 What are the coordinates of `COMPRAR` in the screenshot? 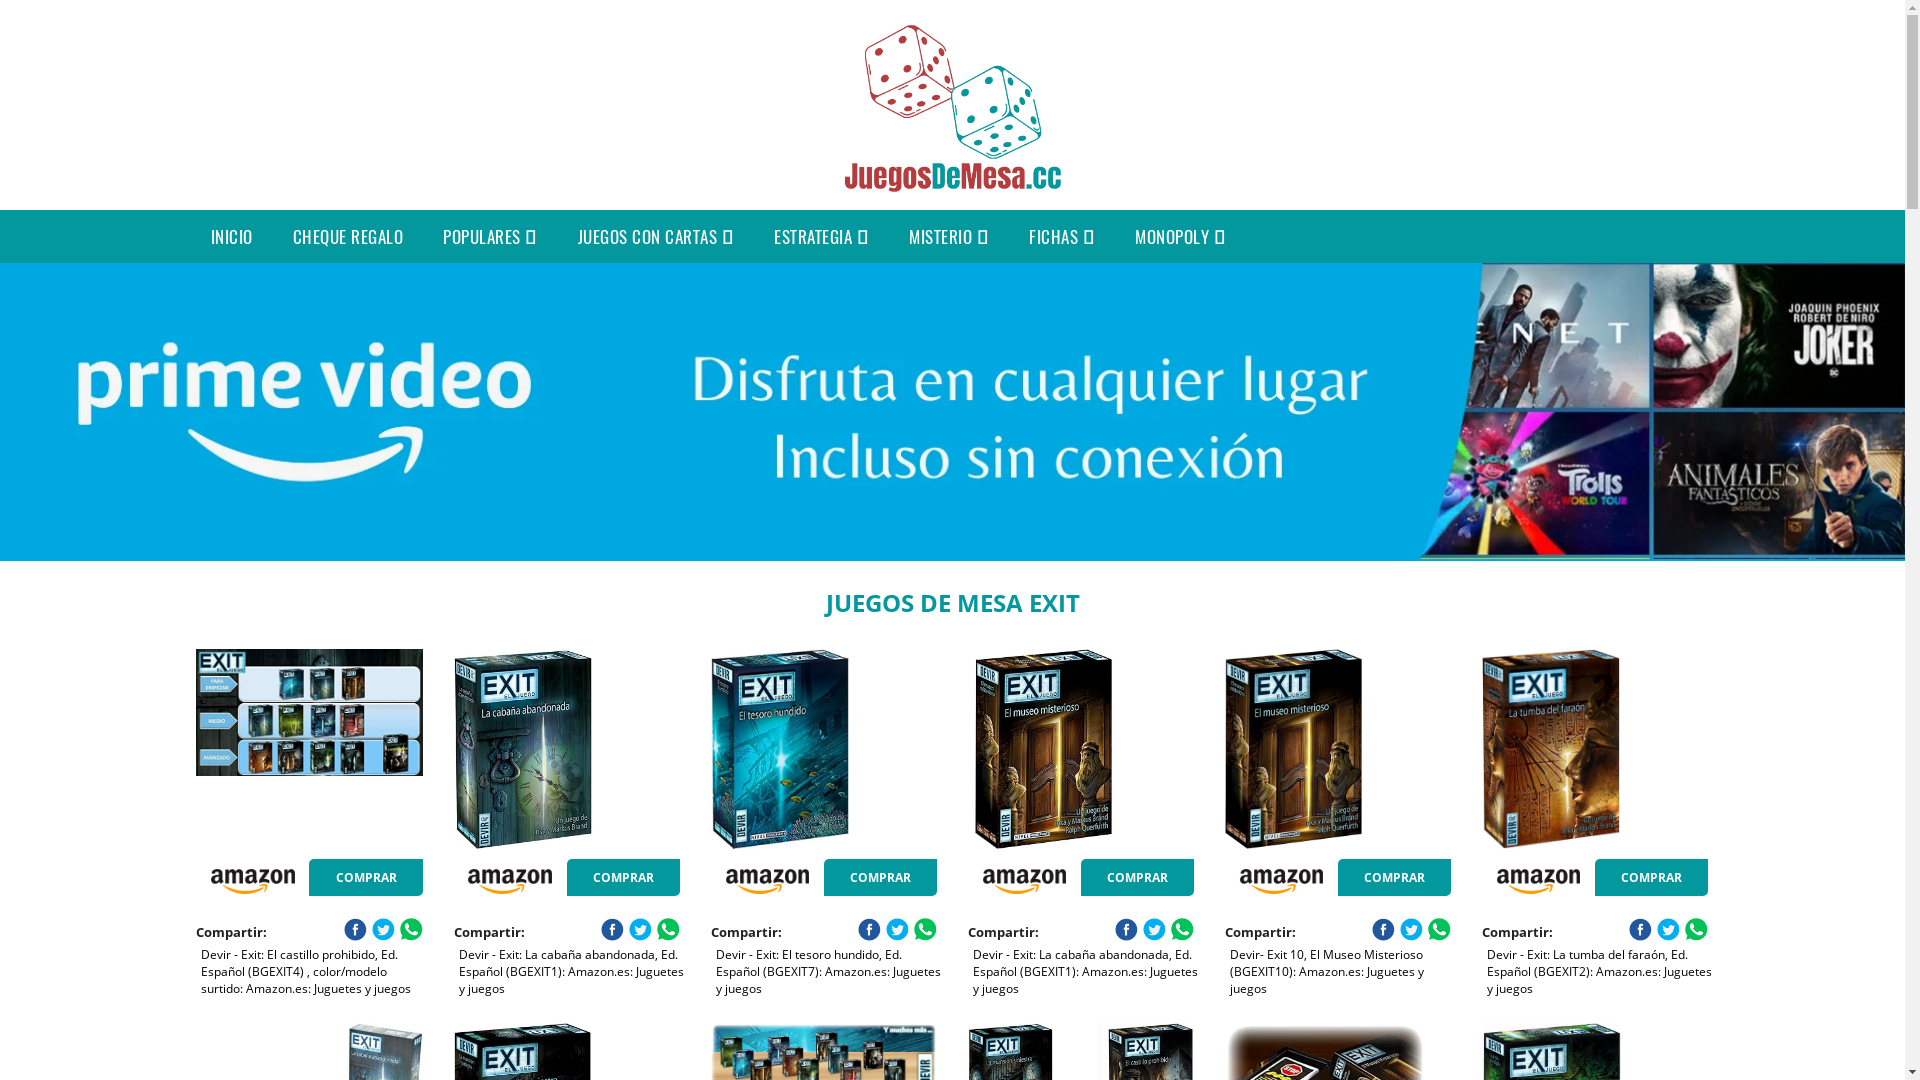 It's located at (880, 878).